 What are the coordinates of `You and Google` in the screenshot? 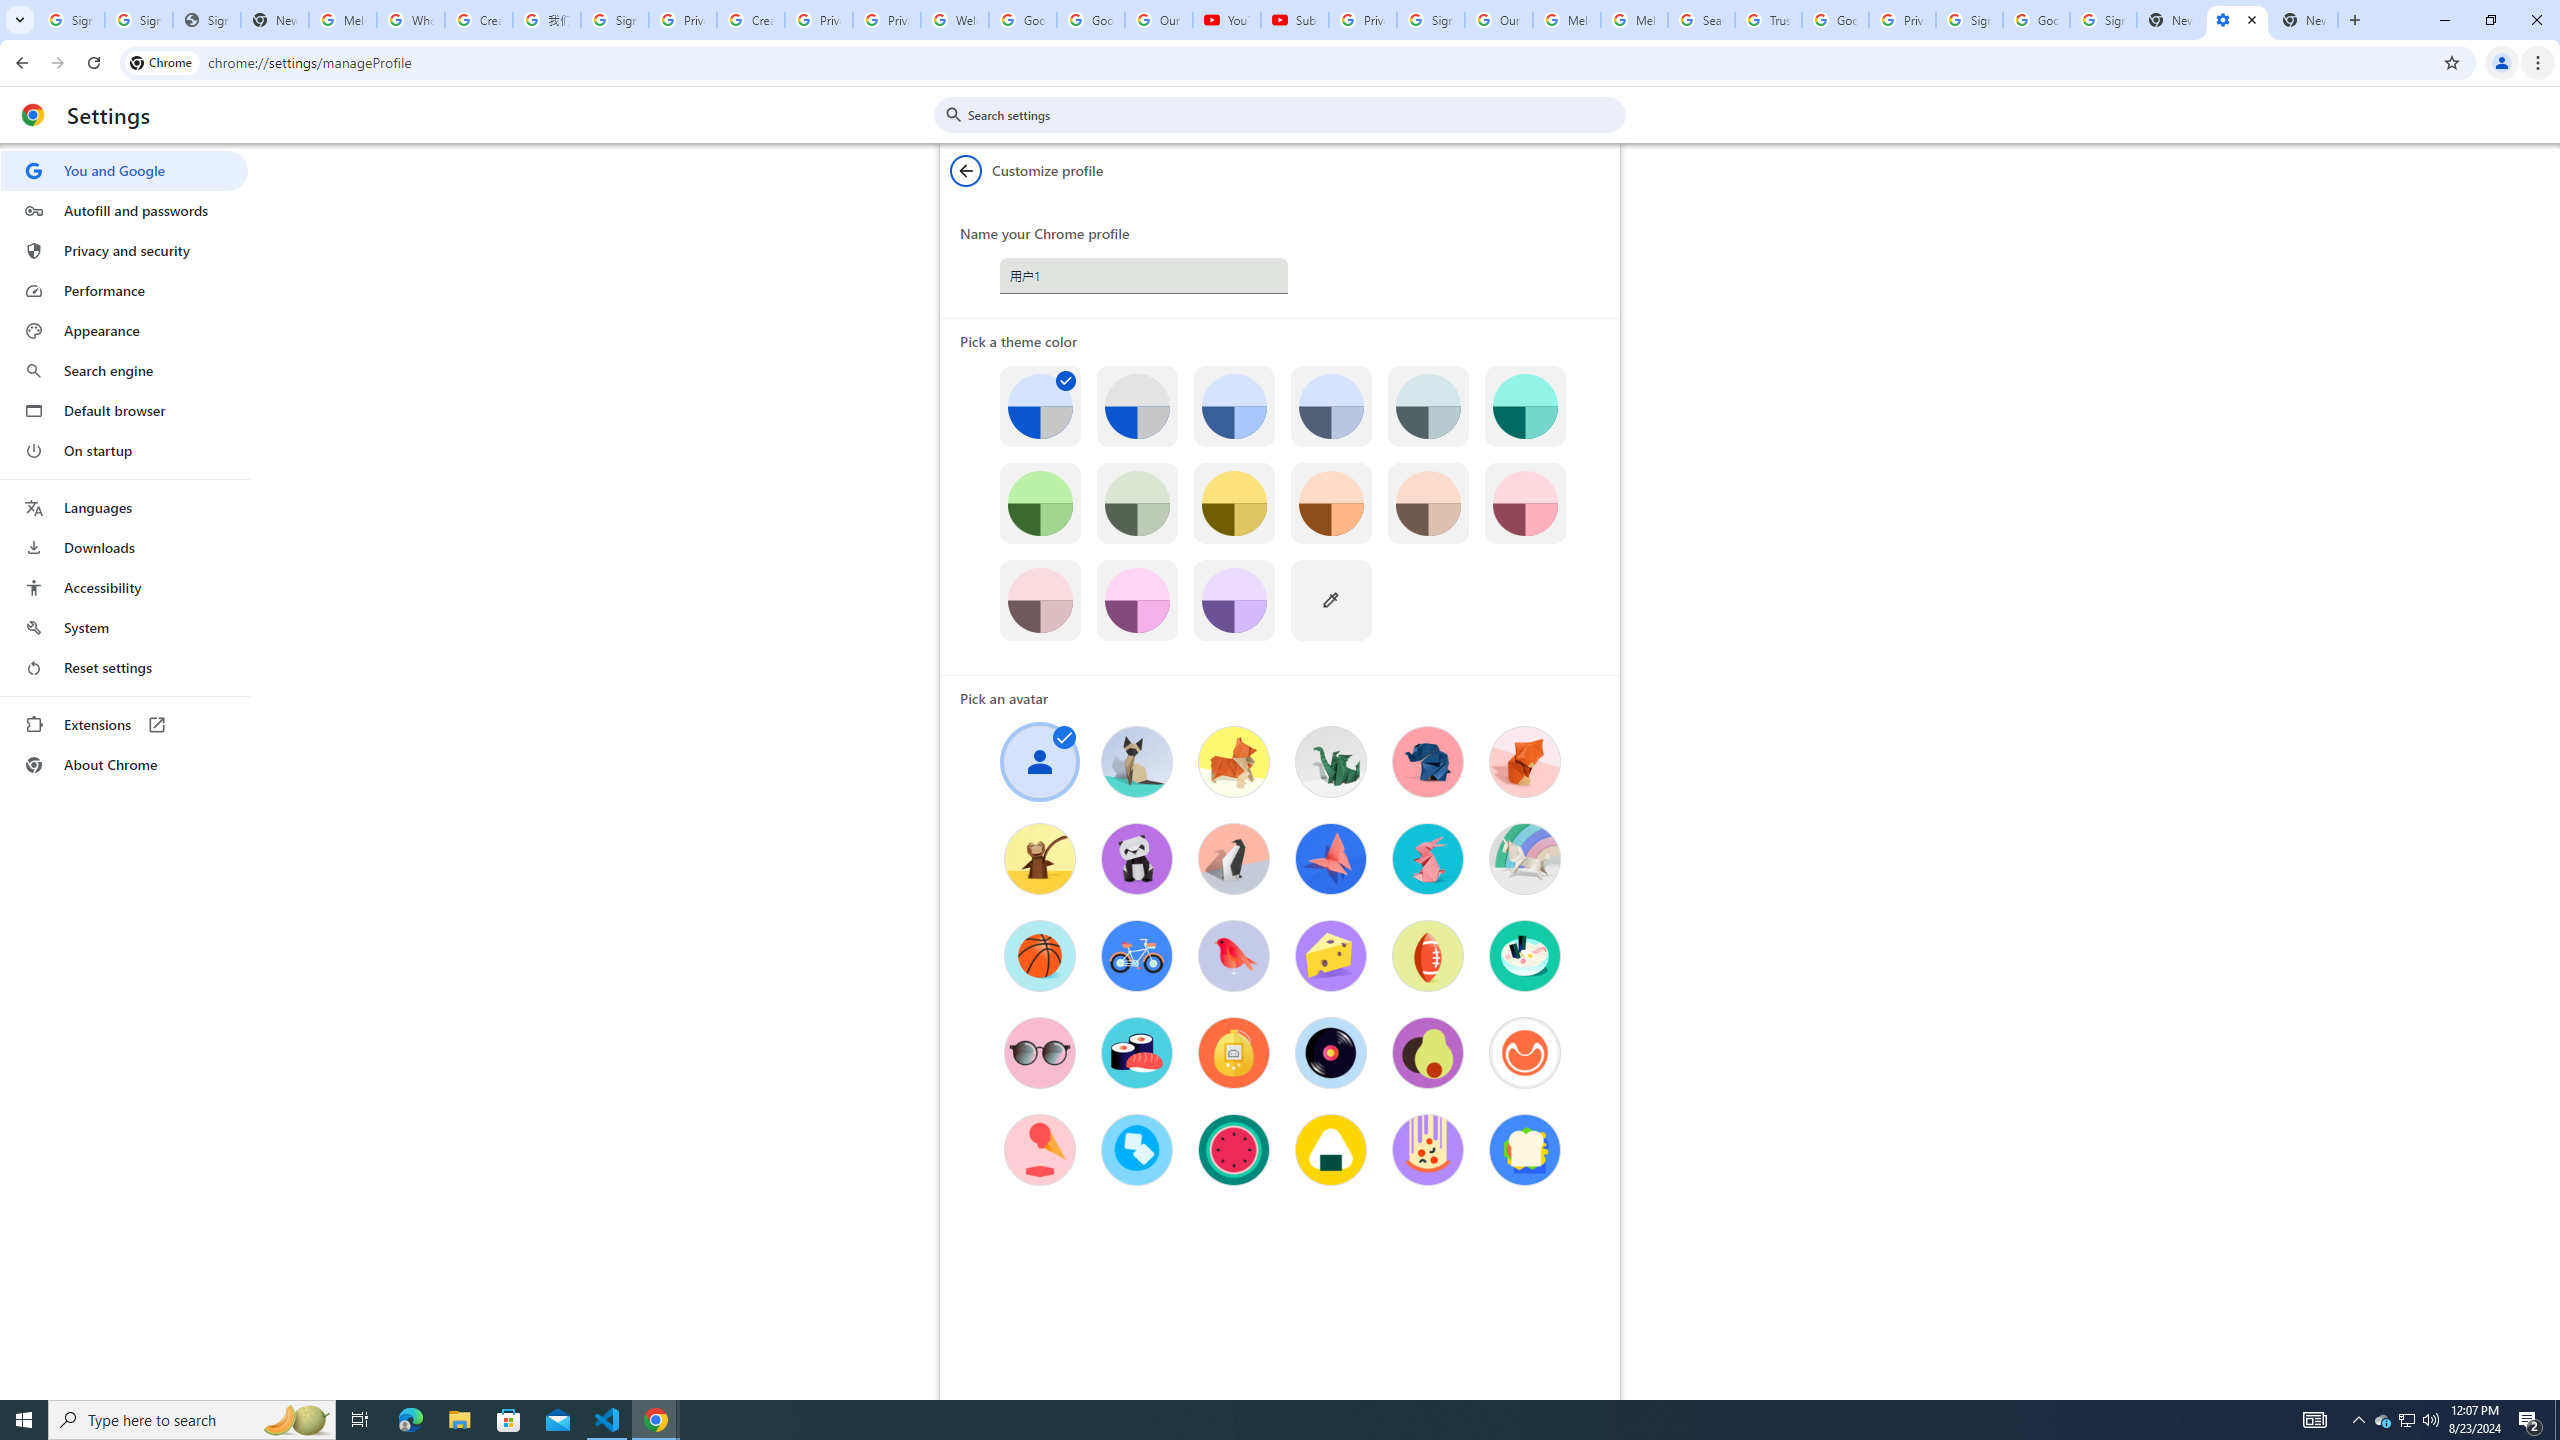 It's located at (124, 171).